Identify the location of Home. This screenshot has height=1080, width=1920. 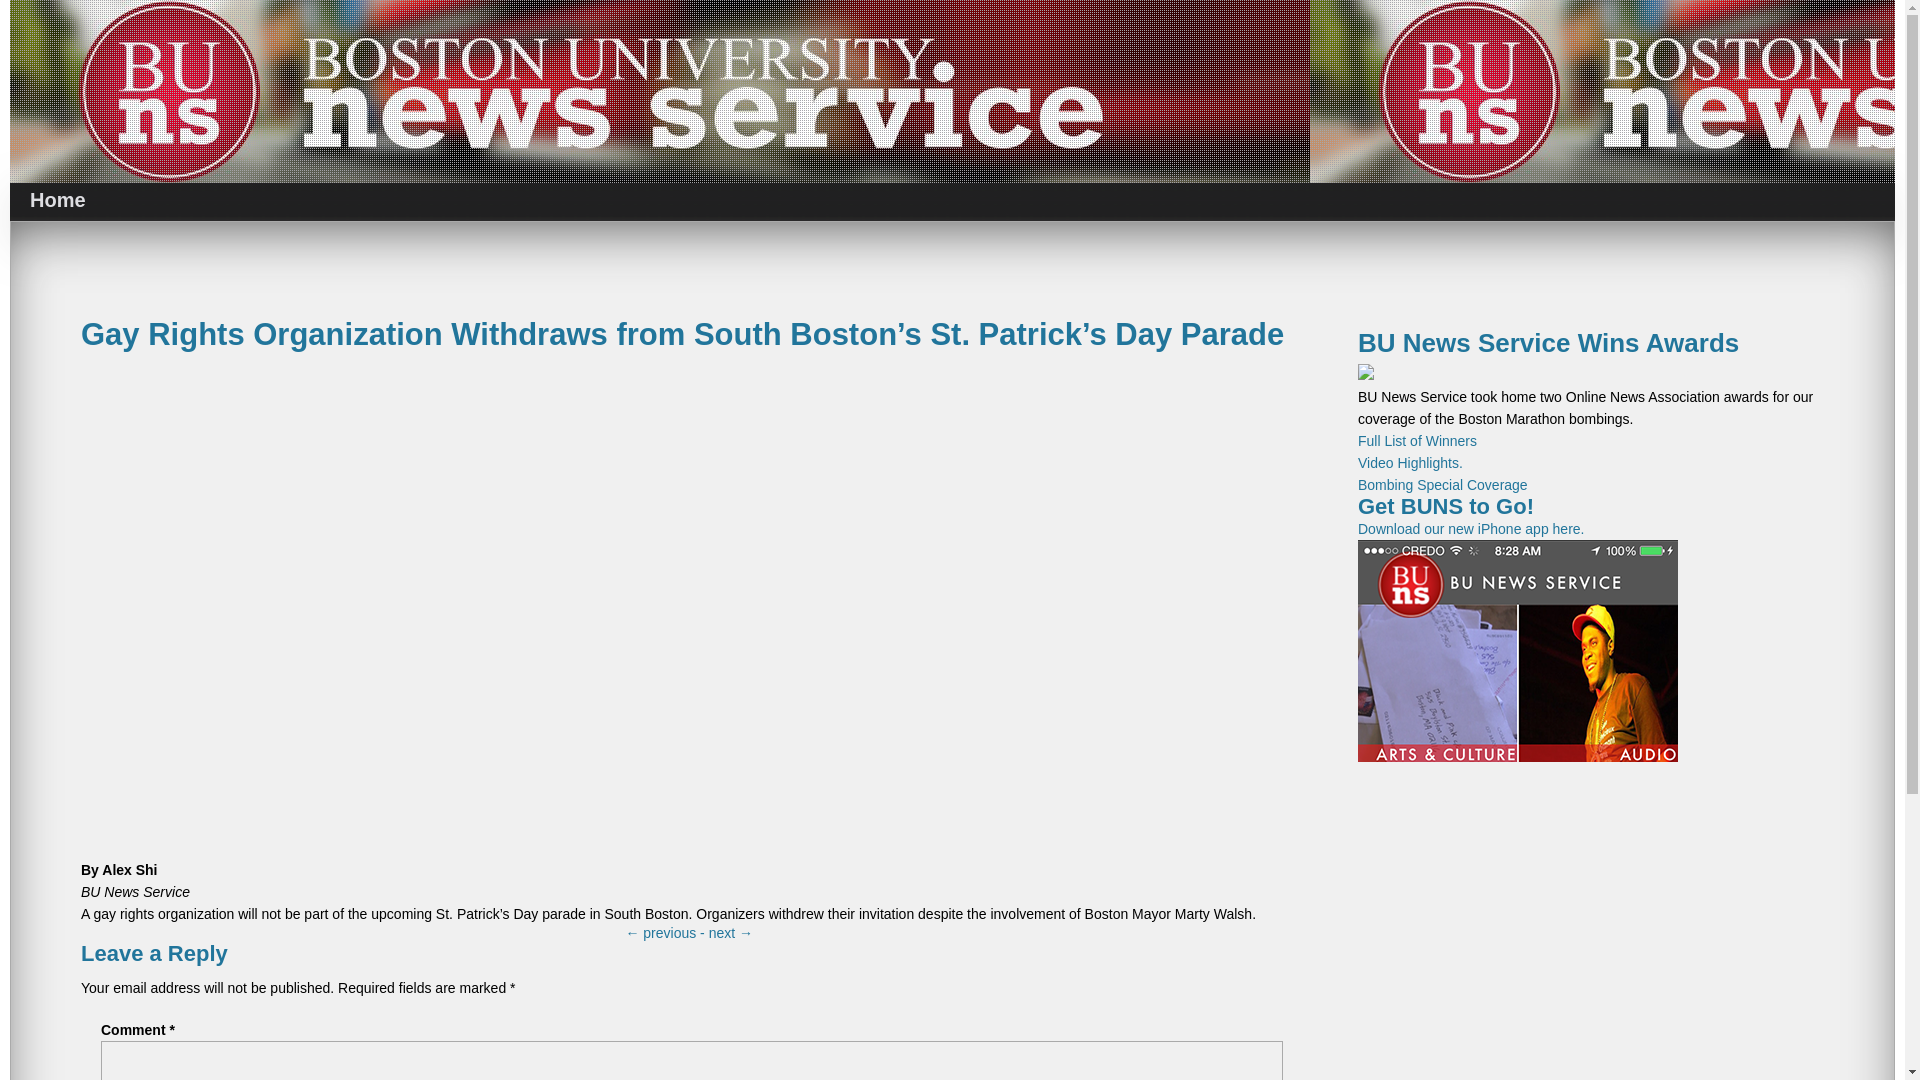
(57, 200).